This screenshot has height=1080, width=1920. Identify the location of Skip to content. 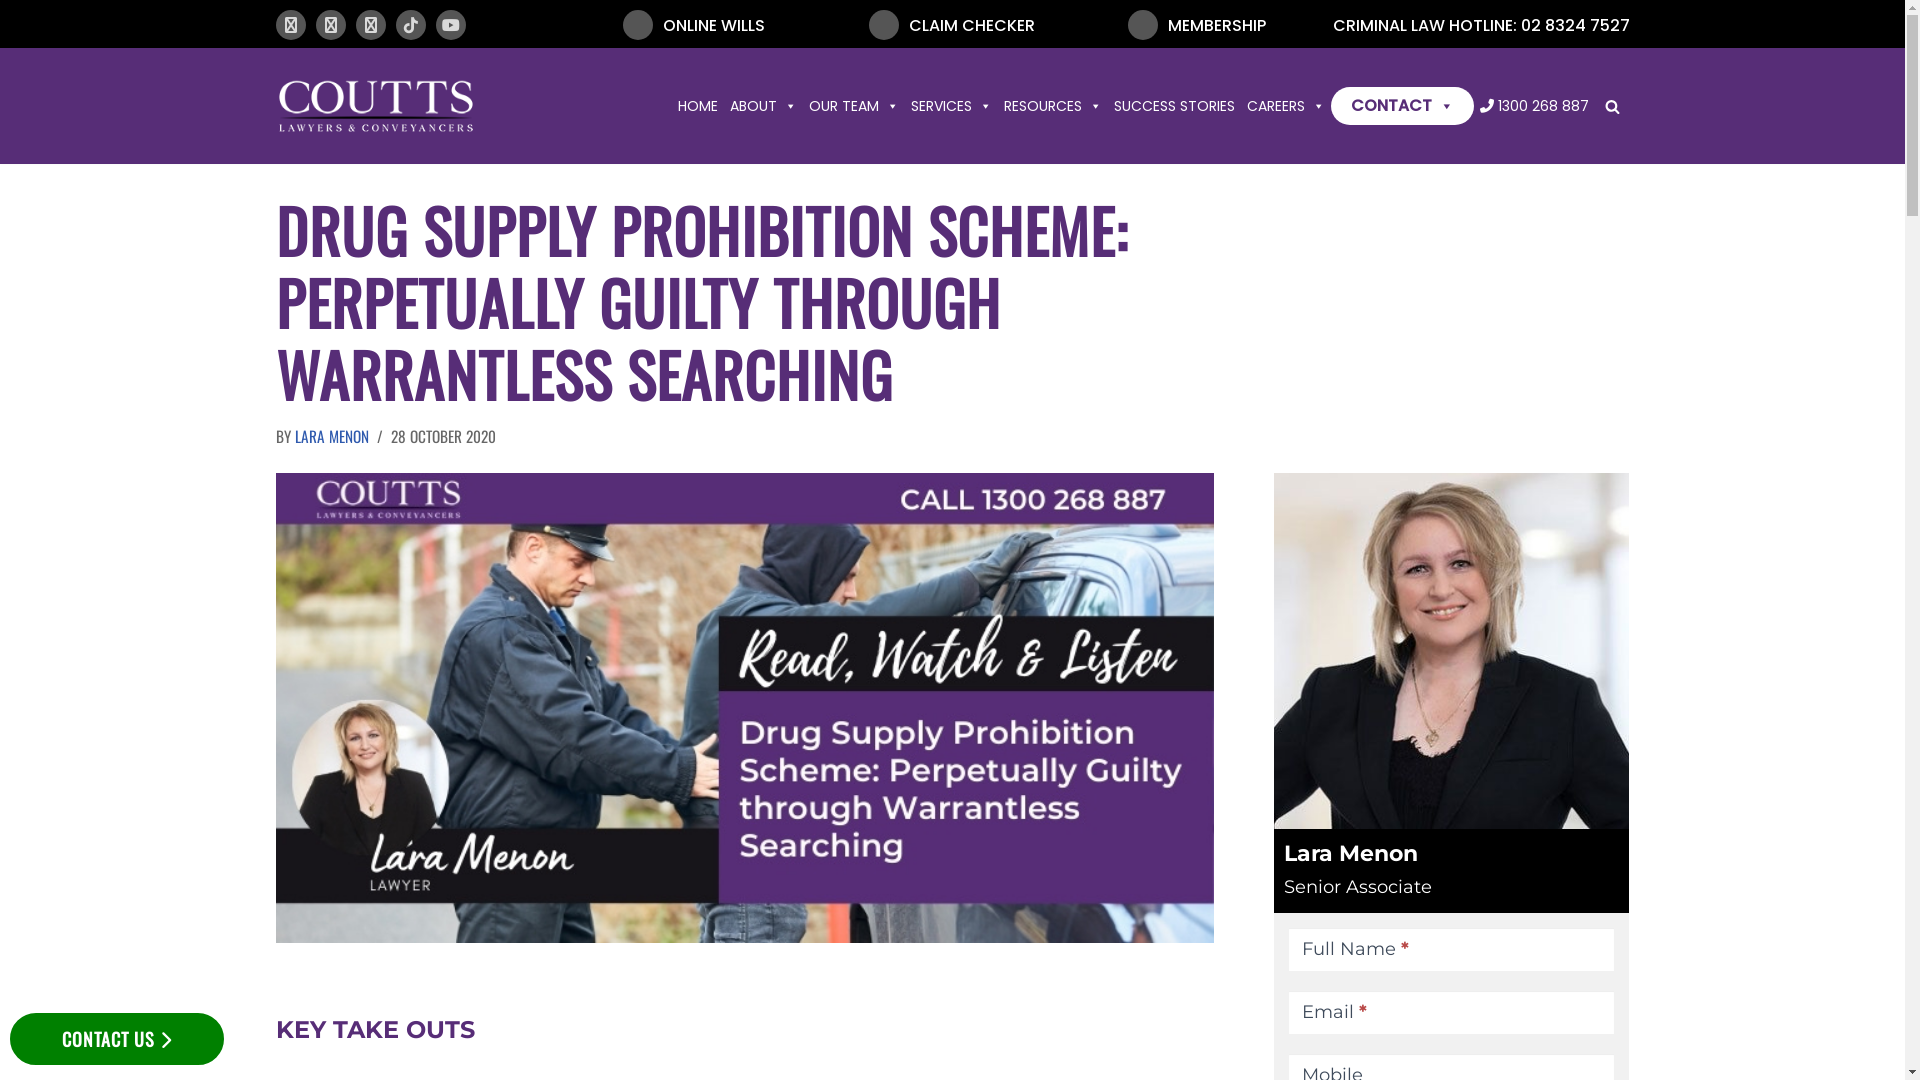
(15, 42).